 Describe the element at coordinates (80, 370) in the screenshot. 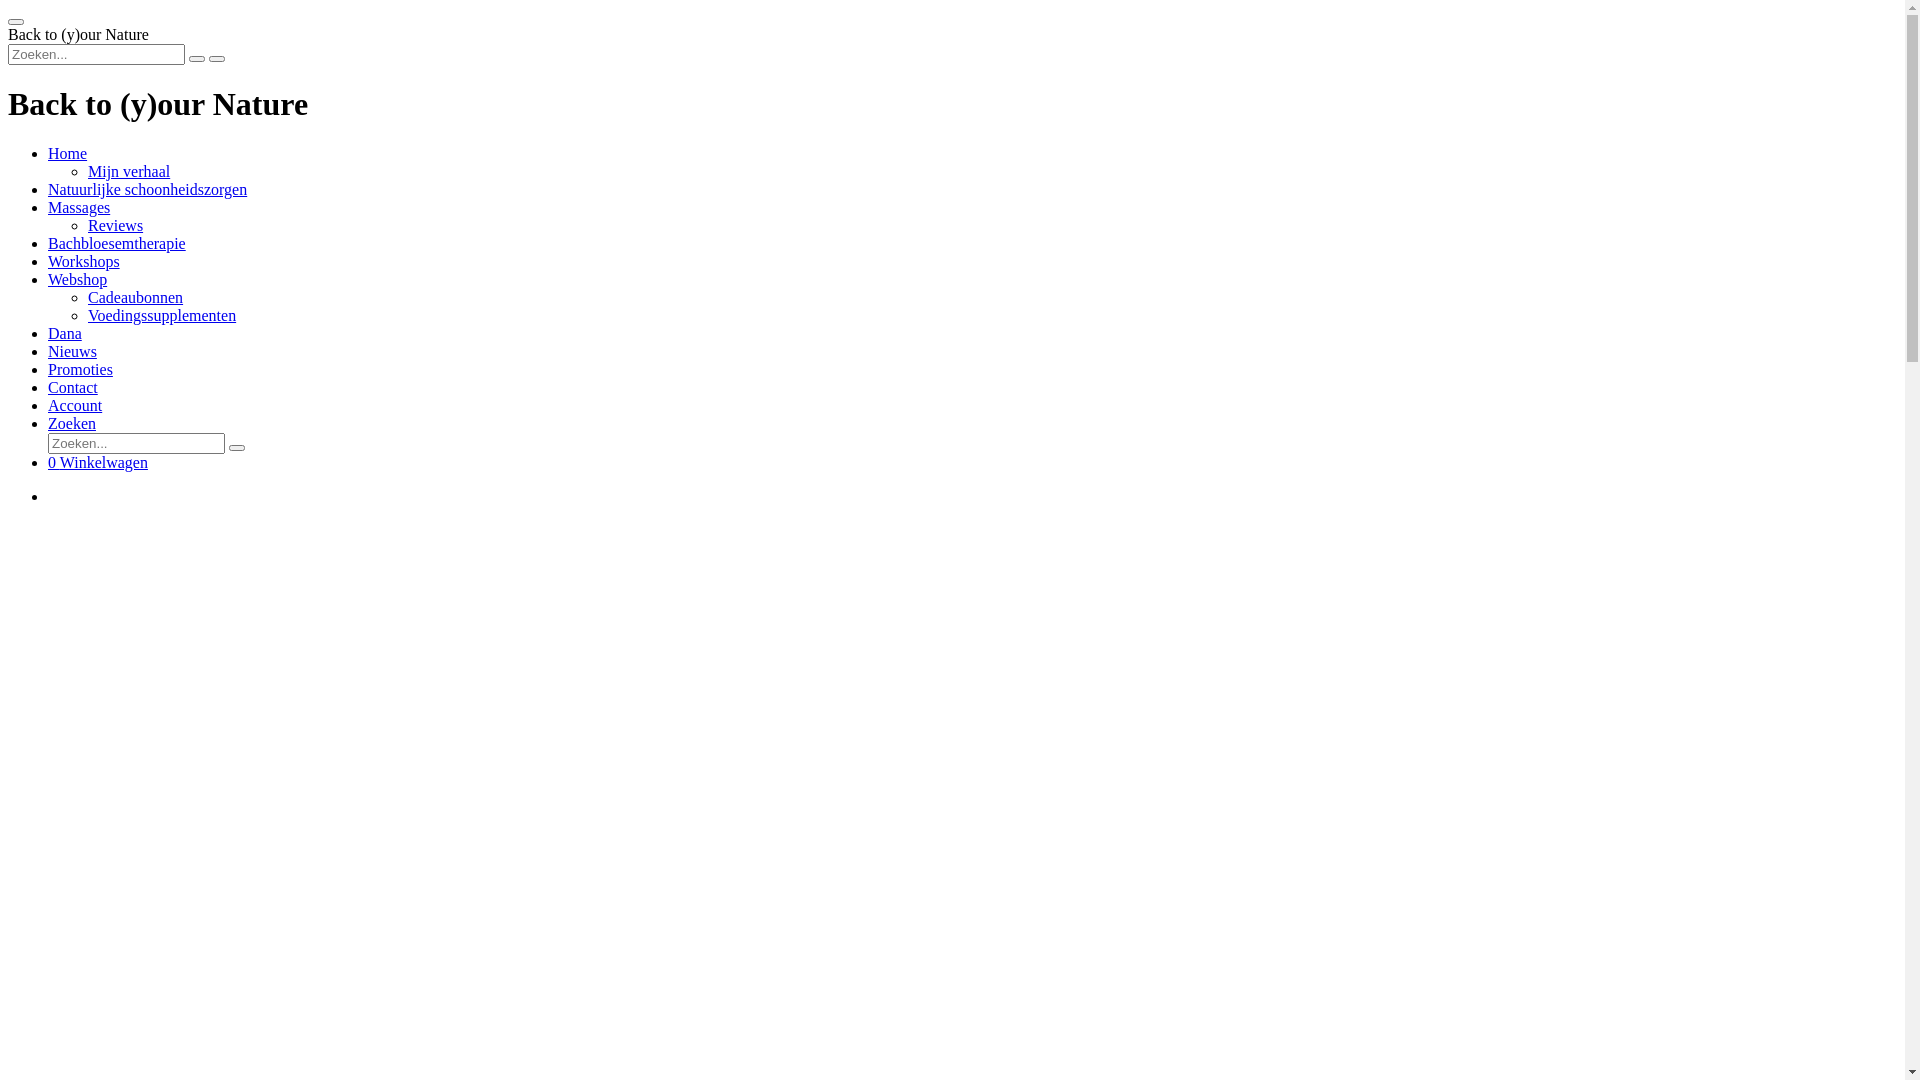

I see `Promoties` at that location.